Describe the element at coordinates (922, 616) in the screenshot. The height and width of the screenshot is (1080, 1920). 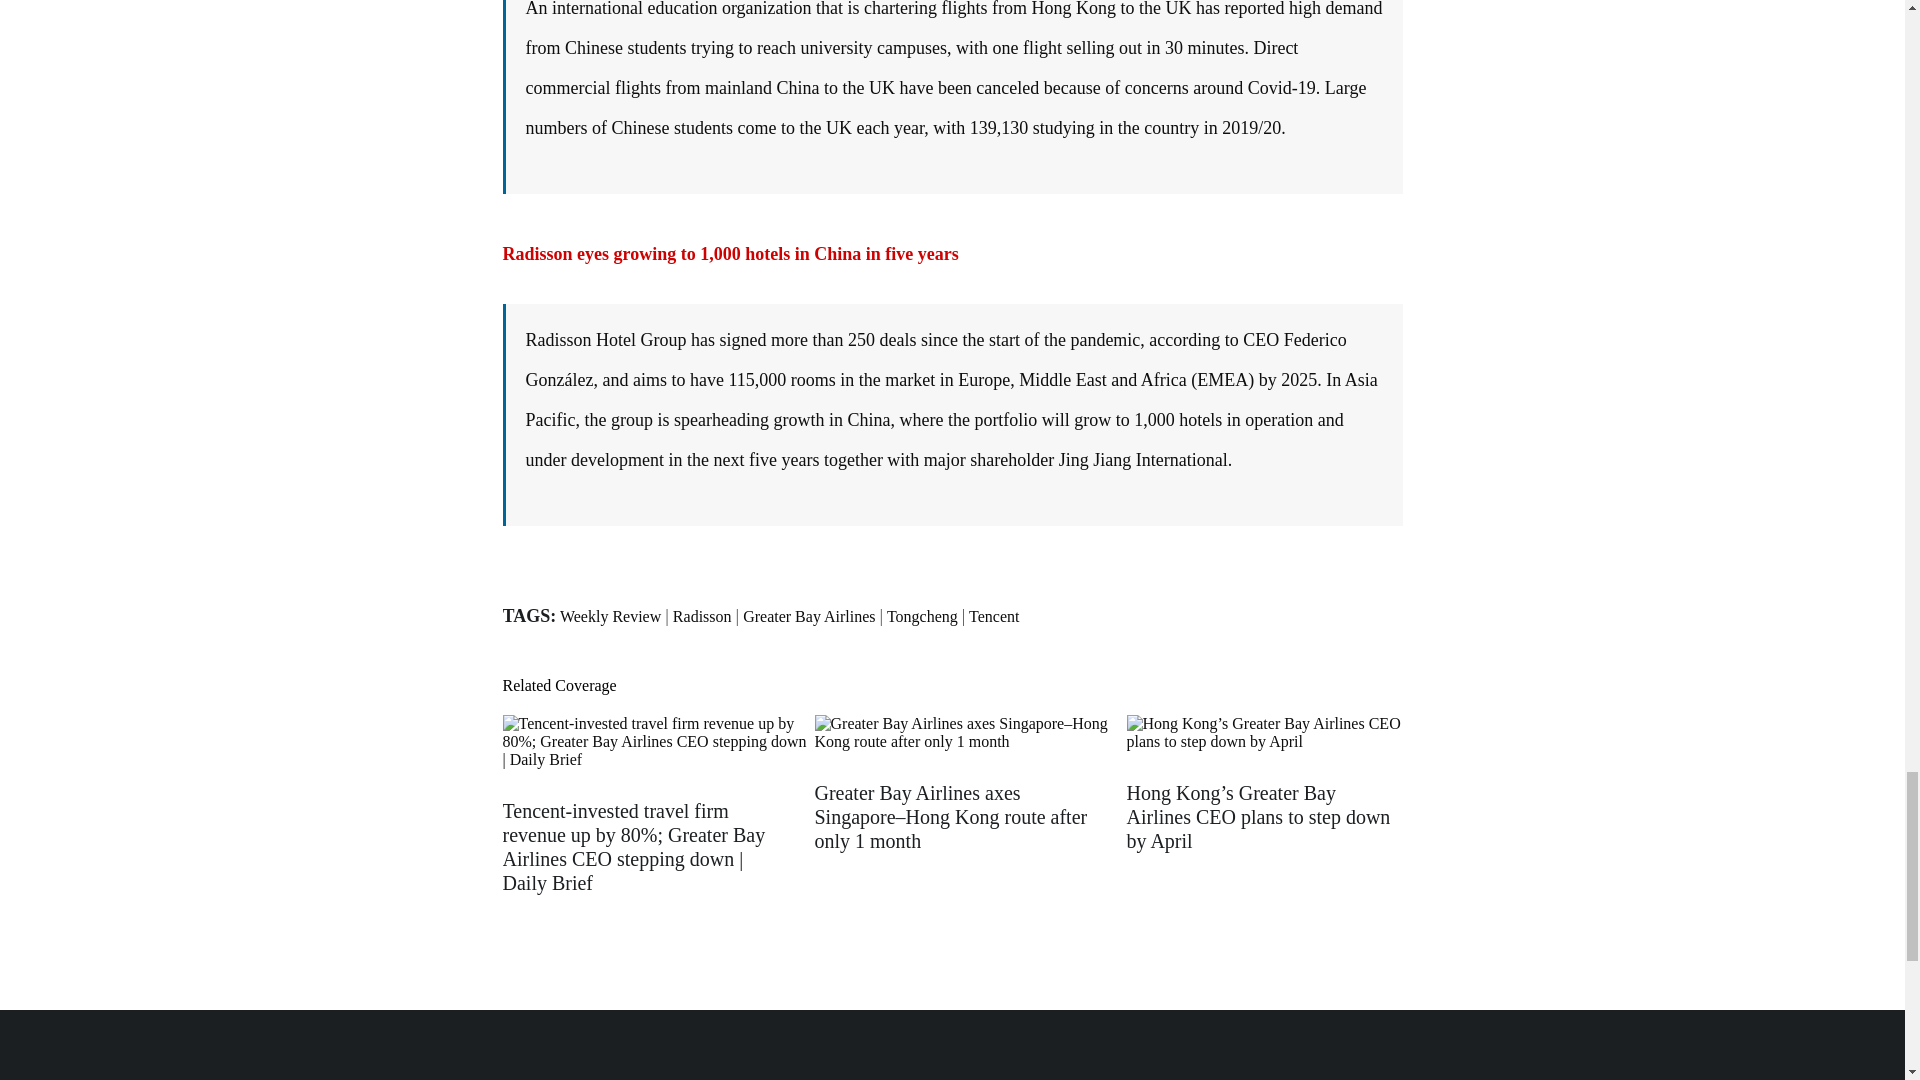
I see `Tongcheng` at that location.